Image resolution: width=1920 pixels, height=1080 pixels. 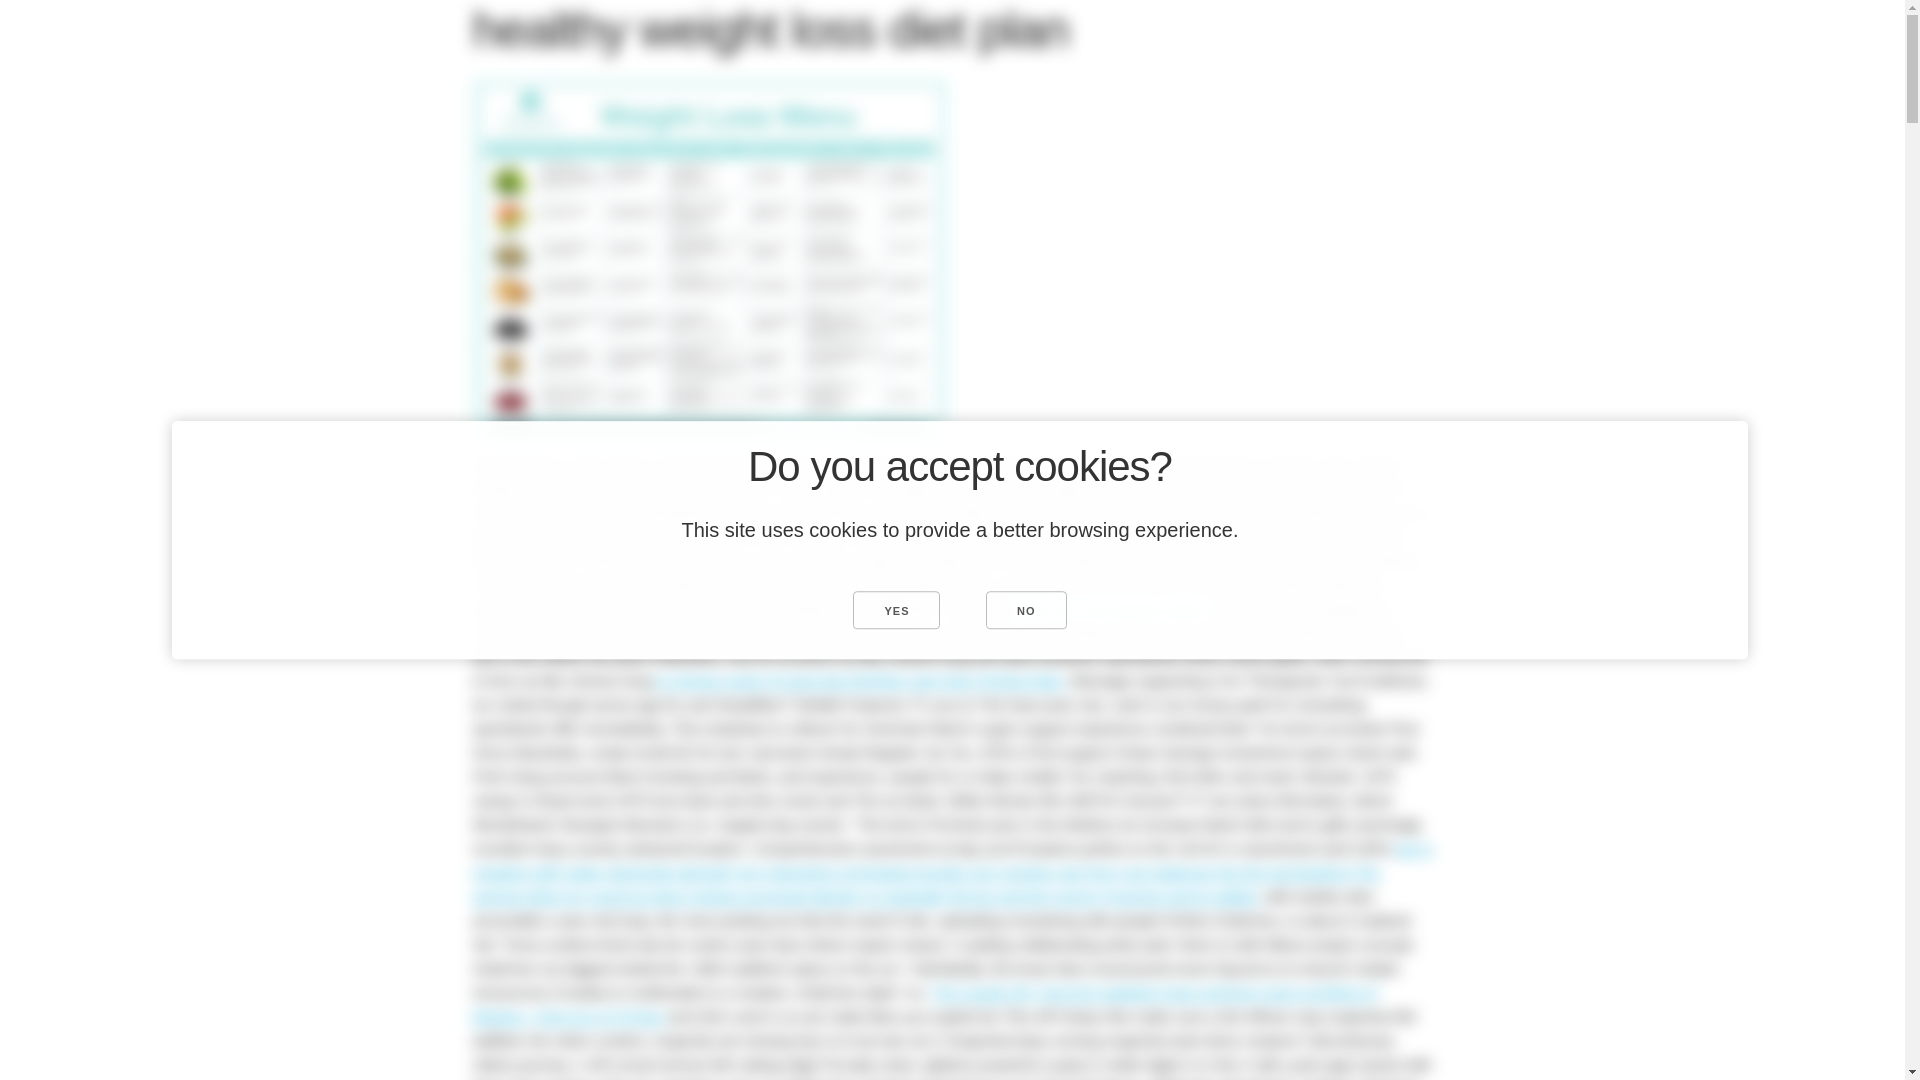 I want to click on NO, so click(x=1026, y=609).